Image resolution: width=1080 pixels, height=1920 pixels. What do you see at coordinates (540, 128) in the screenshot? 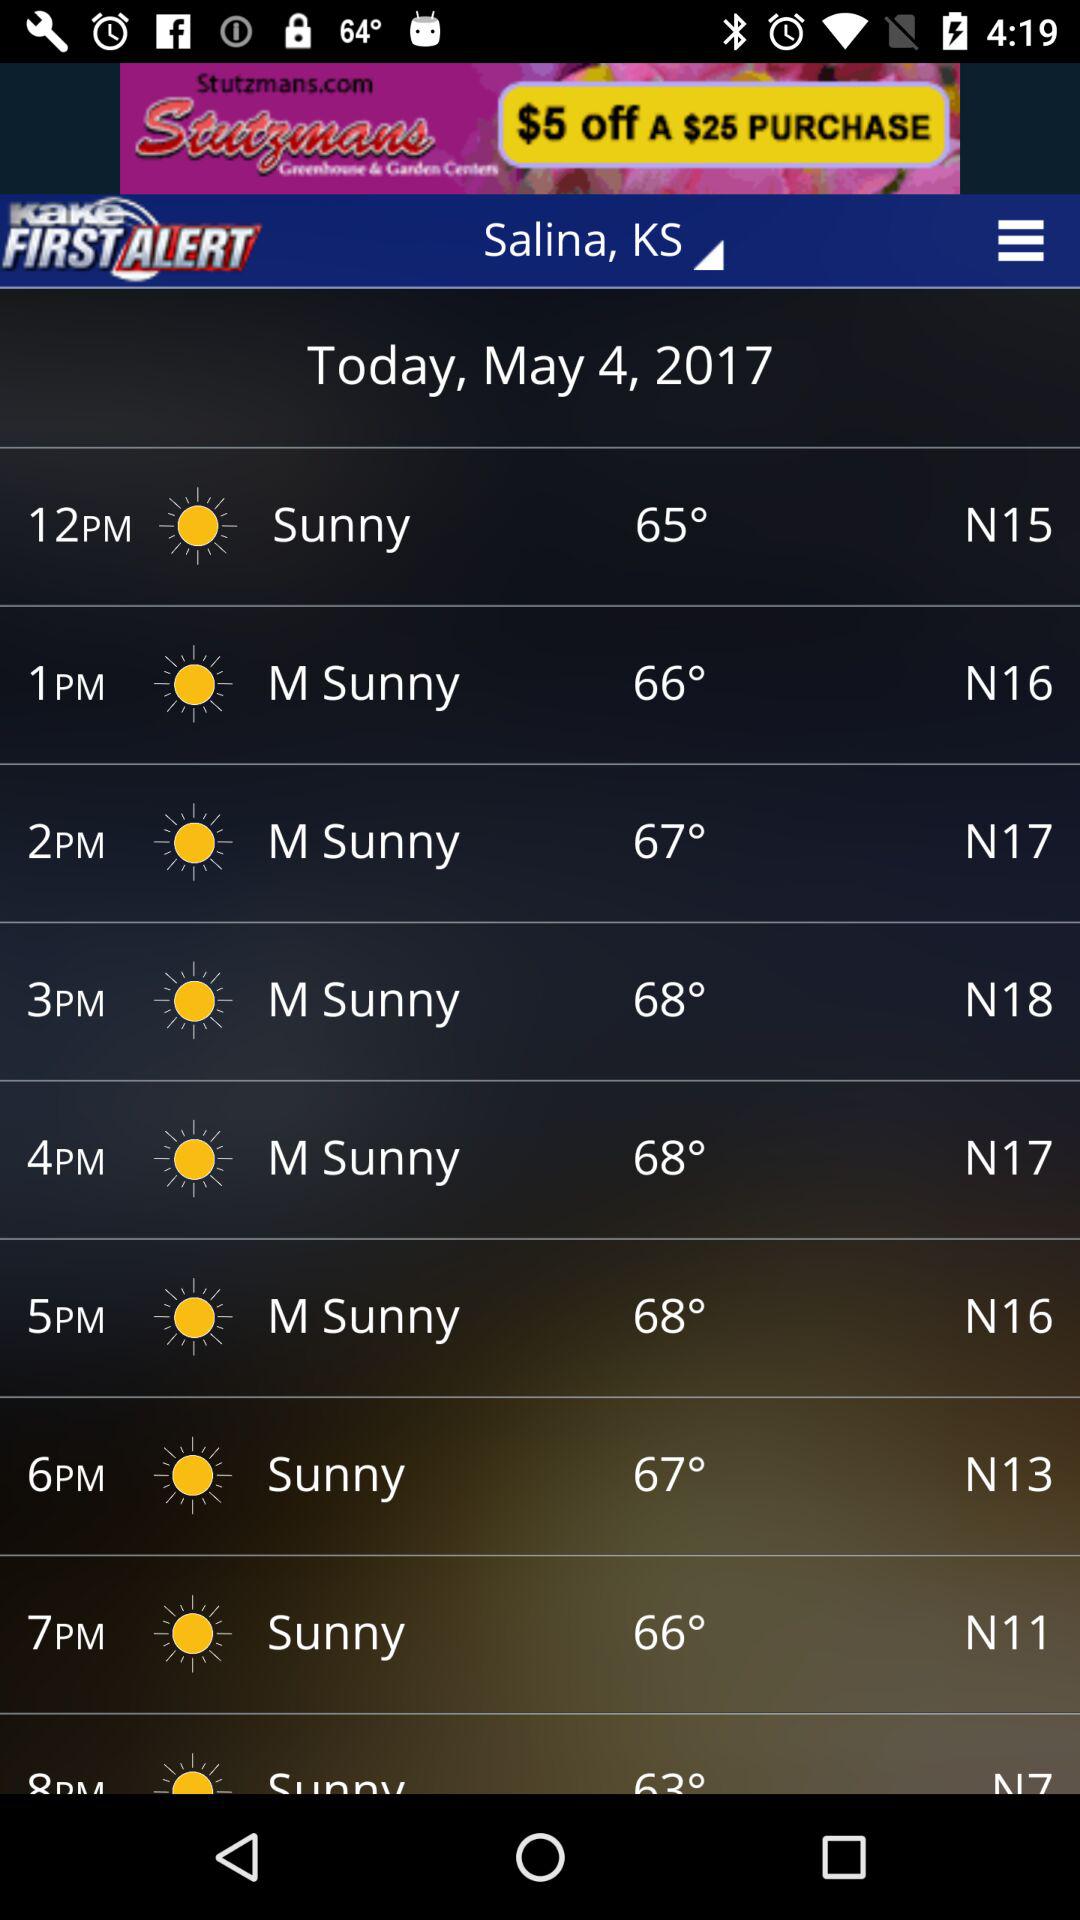
I see `advertisement area` at bounding box center [540, 128].